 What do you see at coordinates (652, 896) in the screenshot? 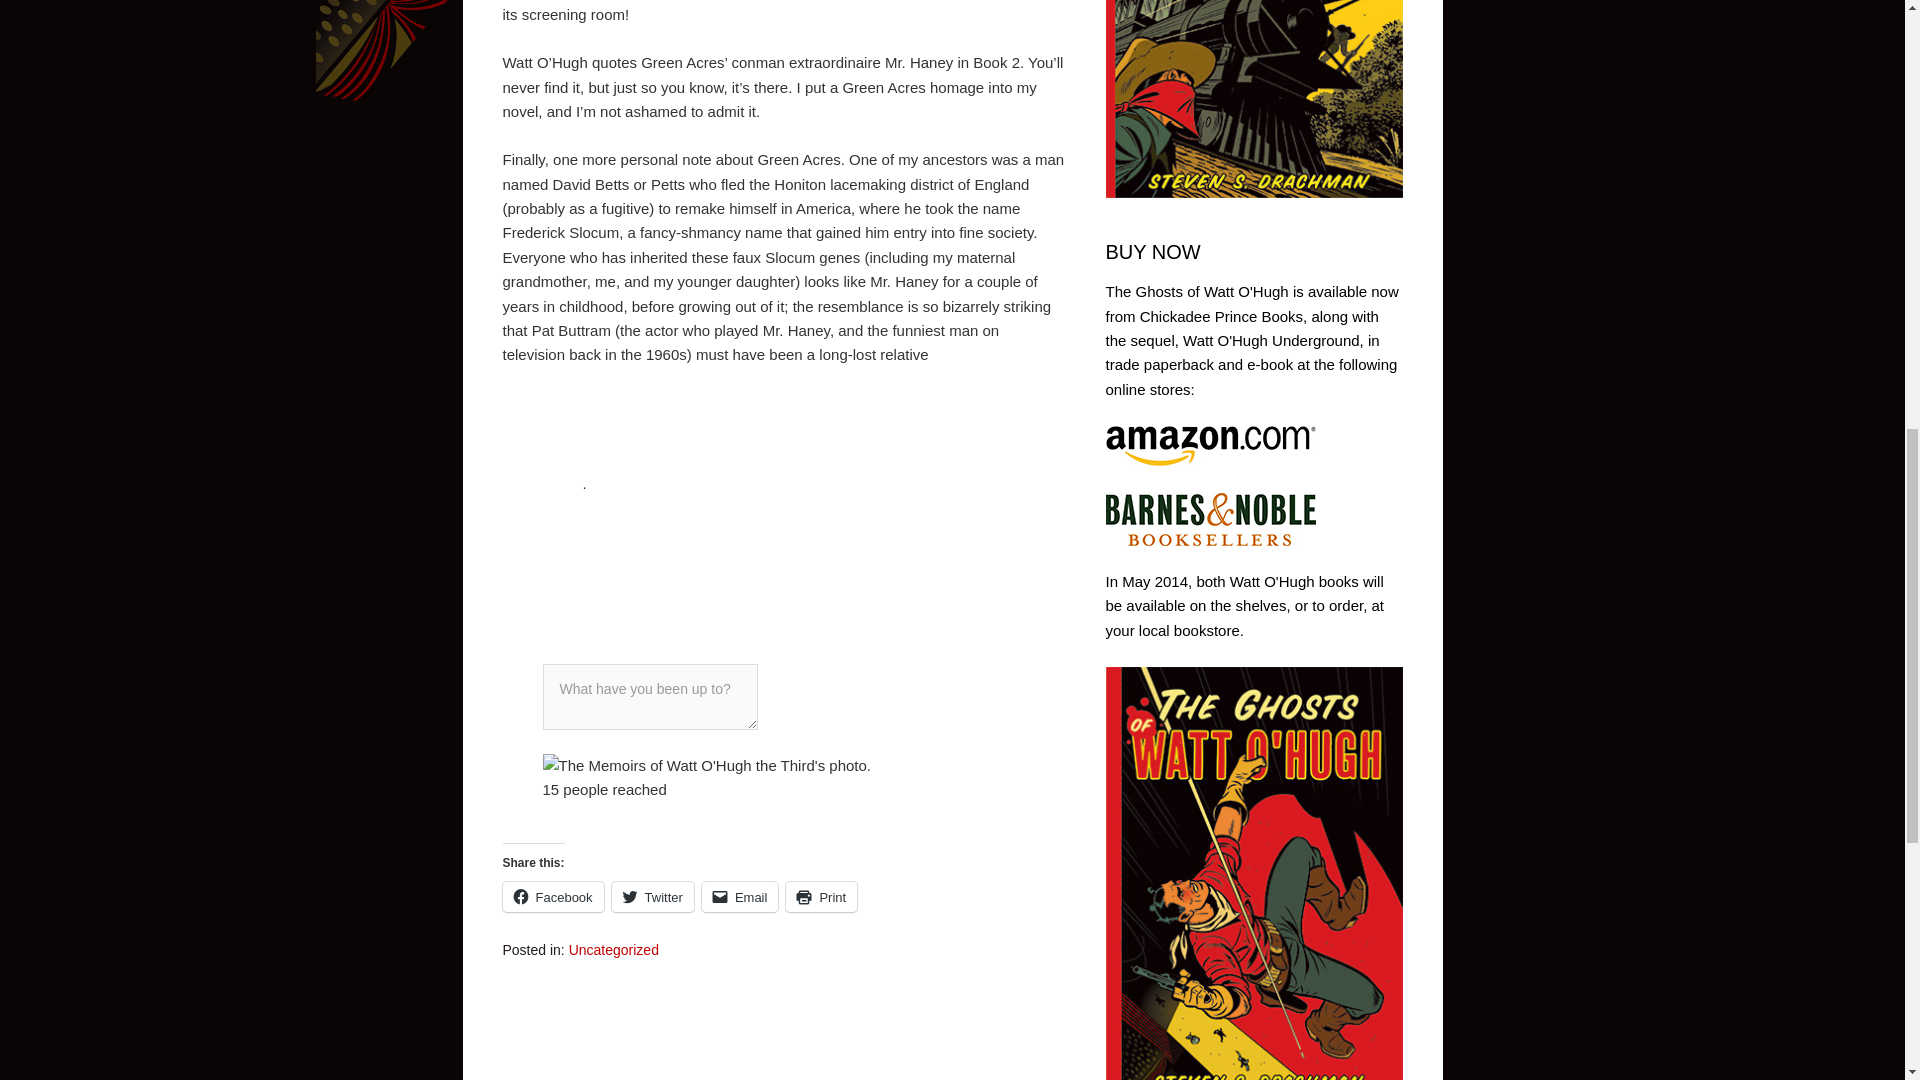
I see `Twitter` at bounding box center [652, 896].